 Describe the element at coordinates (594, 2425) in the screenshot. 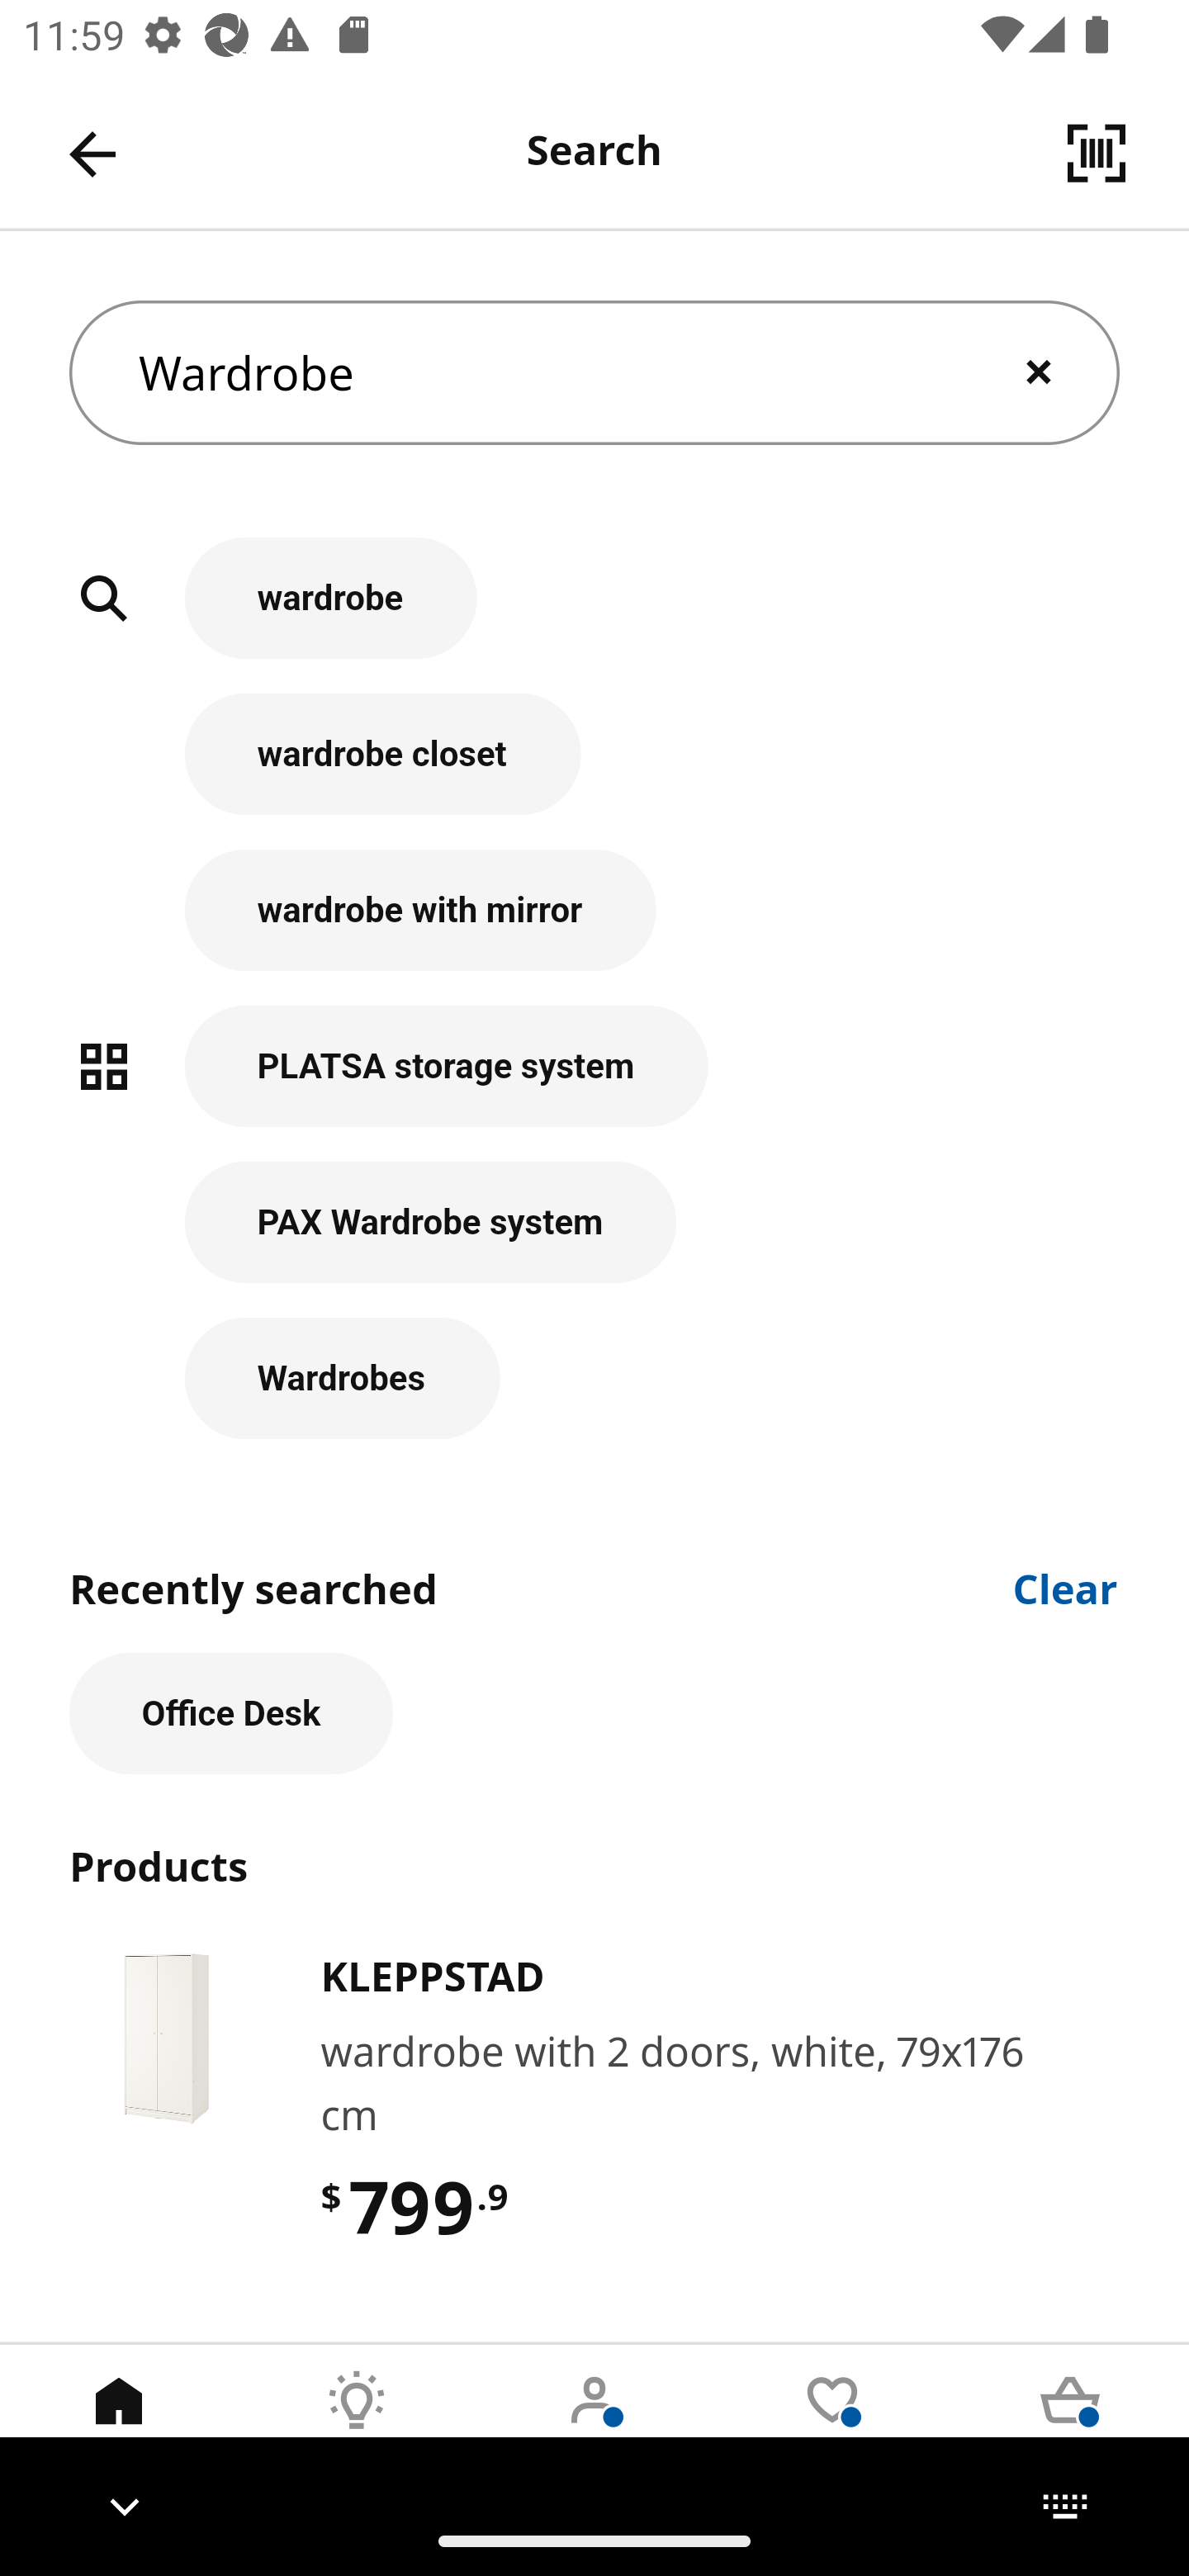

I see `User
Tab 3 of 5` at that location.